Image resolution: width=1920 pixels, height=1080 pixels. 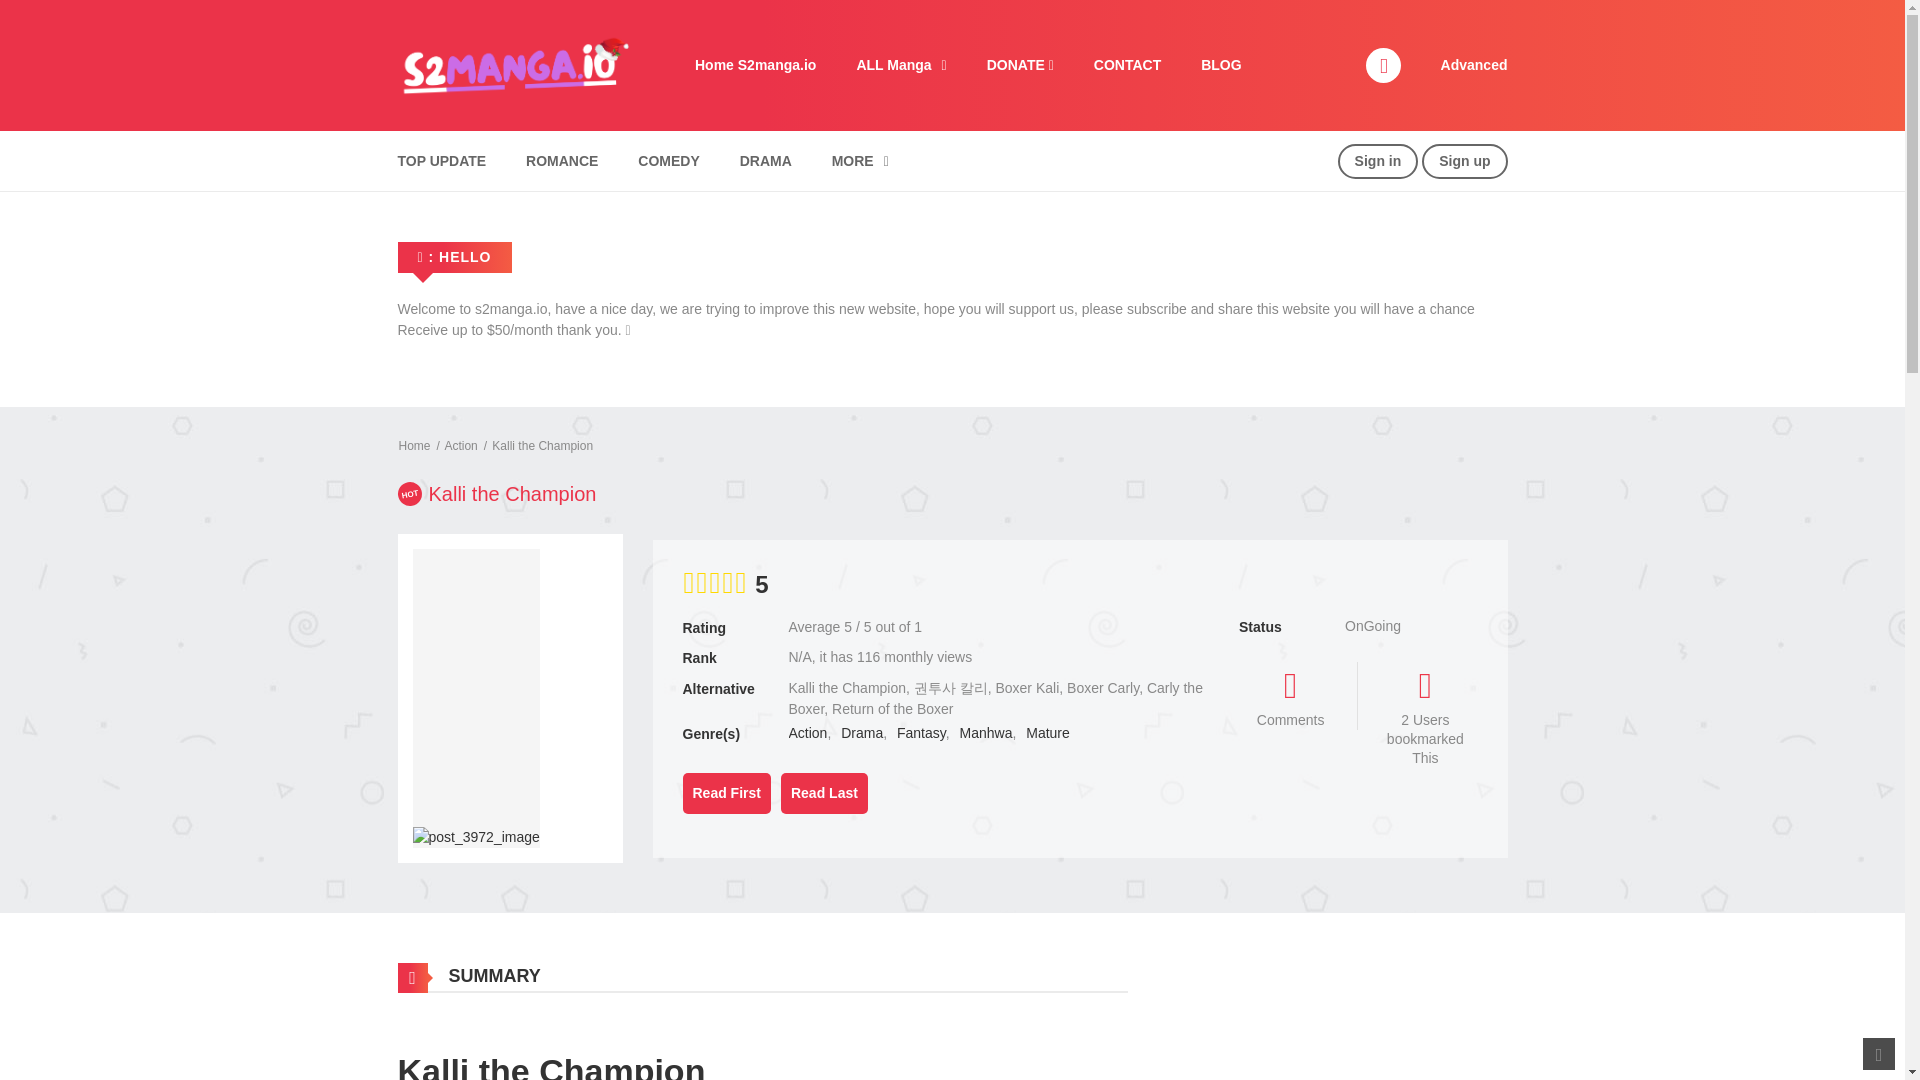 I want to click on S2 MANGA, so click(x=513, y=64).